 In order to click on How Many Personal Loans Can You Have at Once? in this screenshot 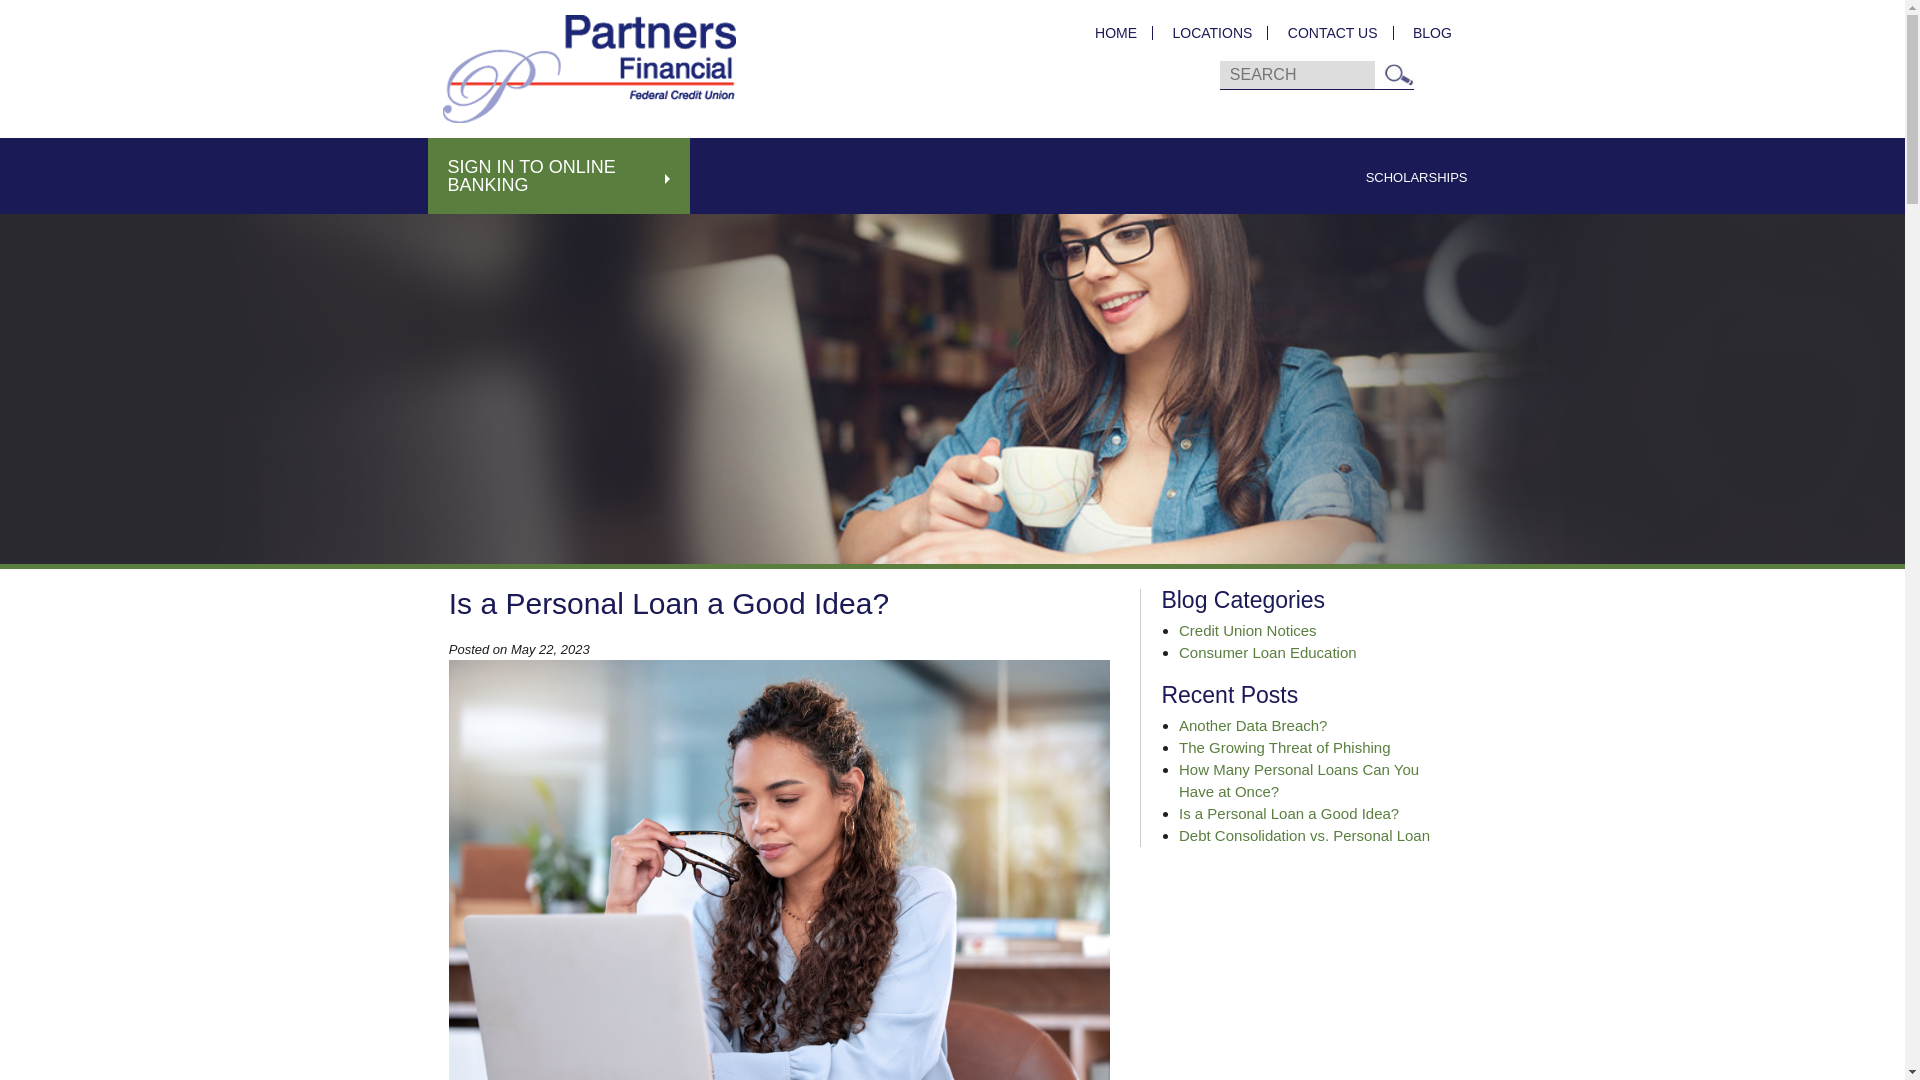, I will do `click(1298, 780)`.